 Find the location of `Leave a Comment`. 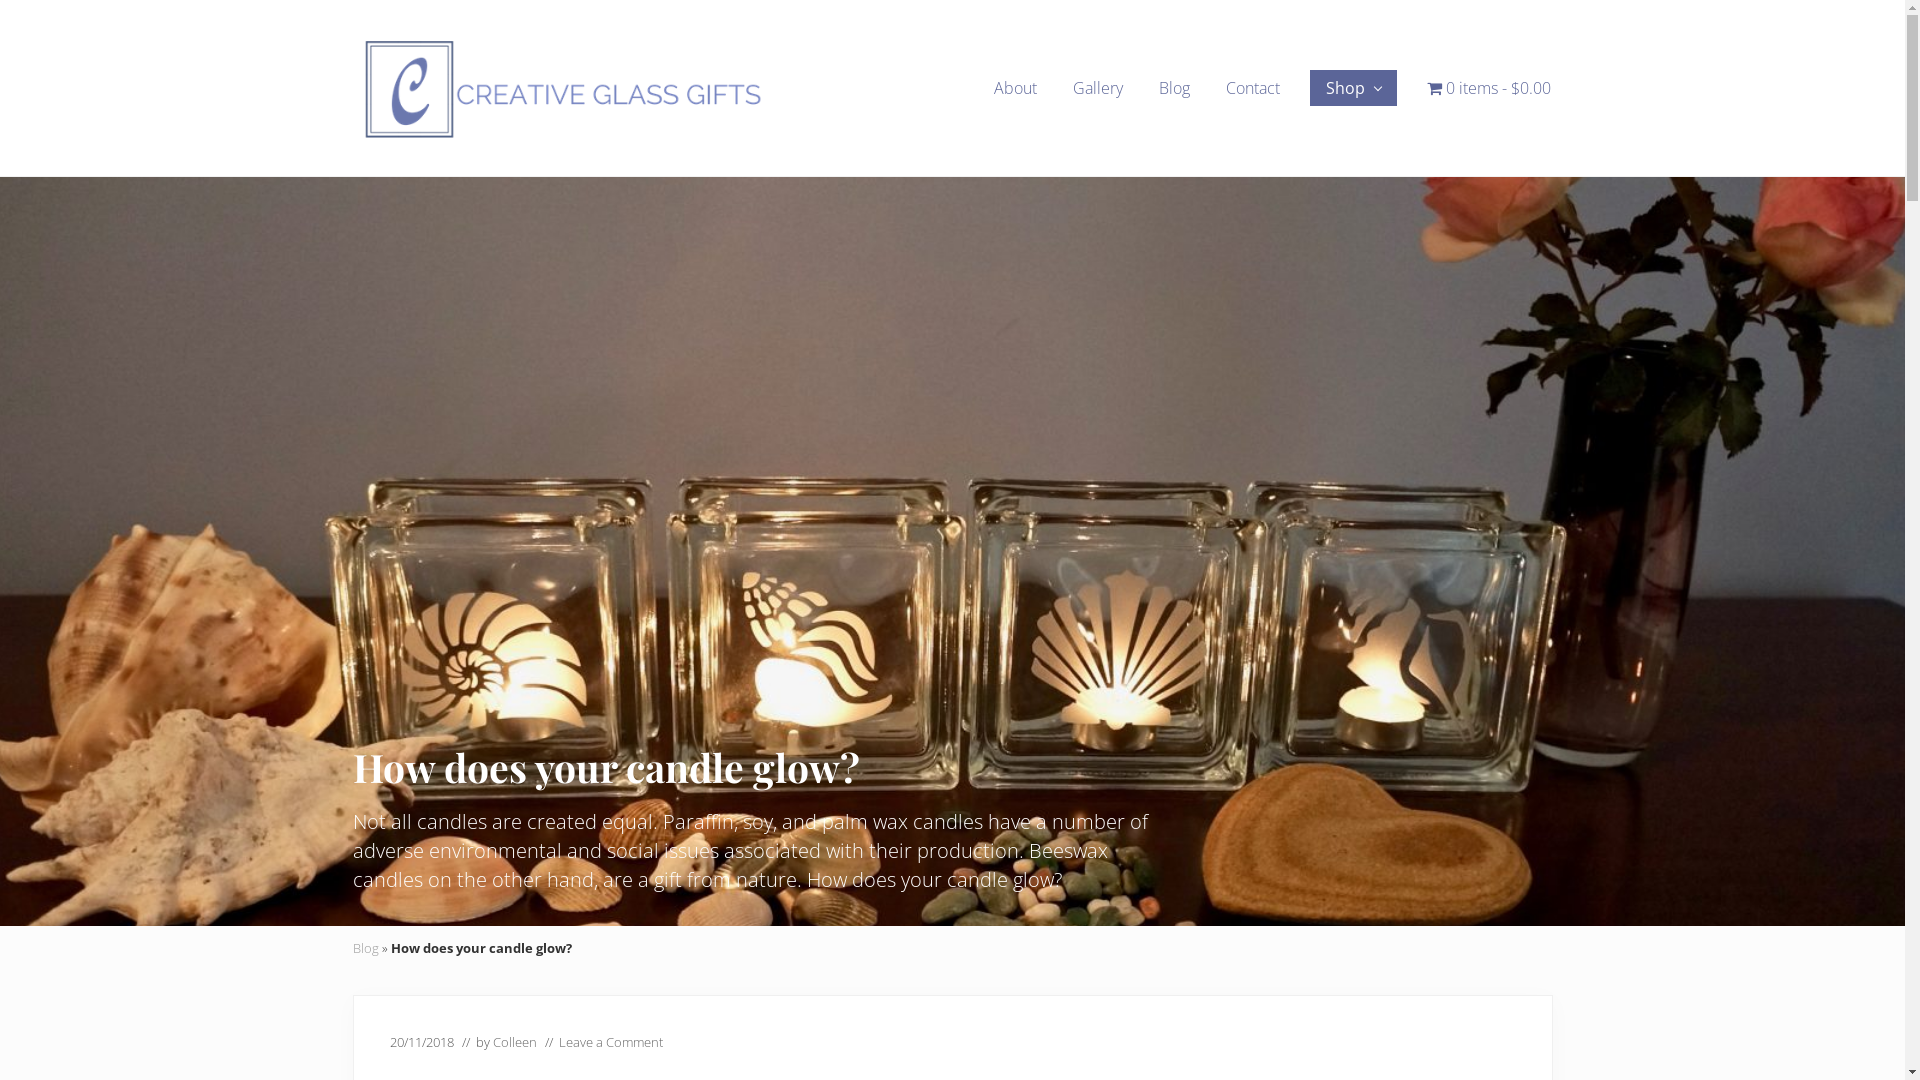

Leave a Comment is located at coordinates (610, 1042).